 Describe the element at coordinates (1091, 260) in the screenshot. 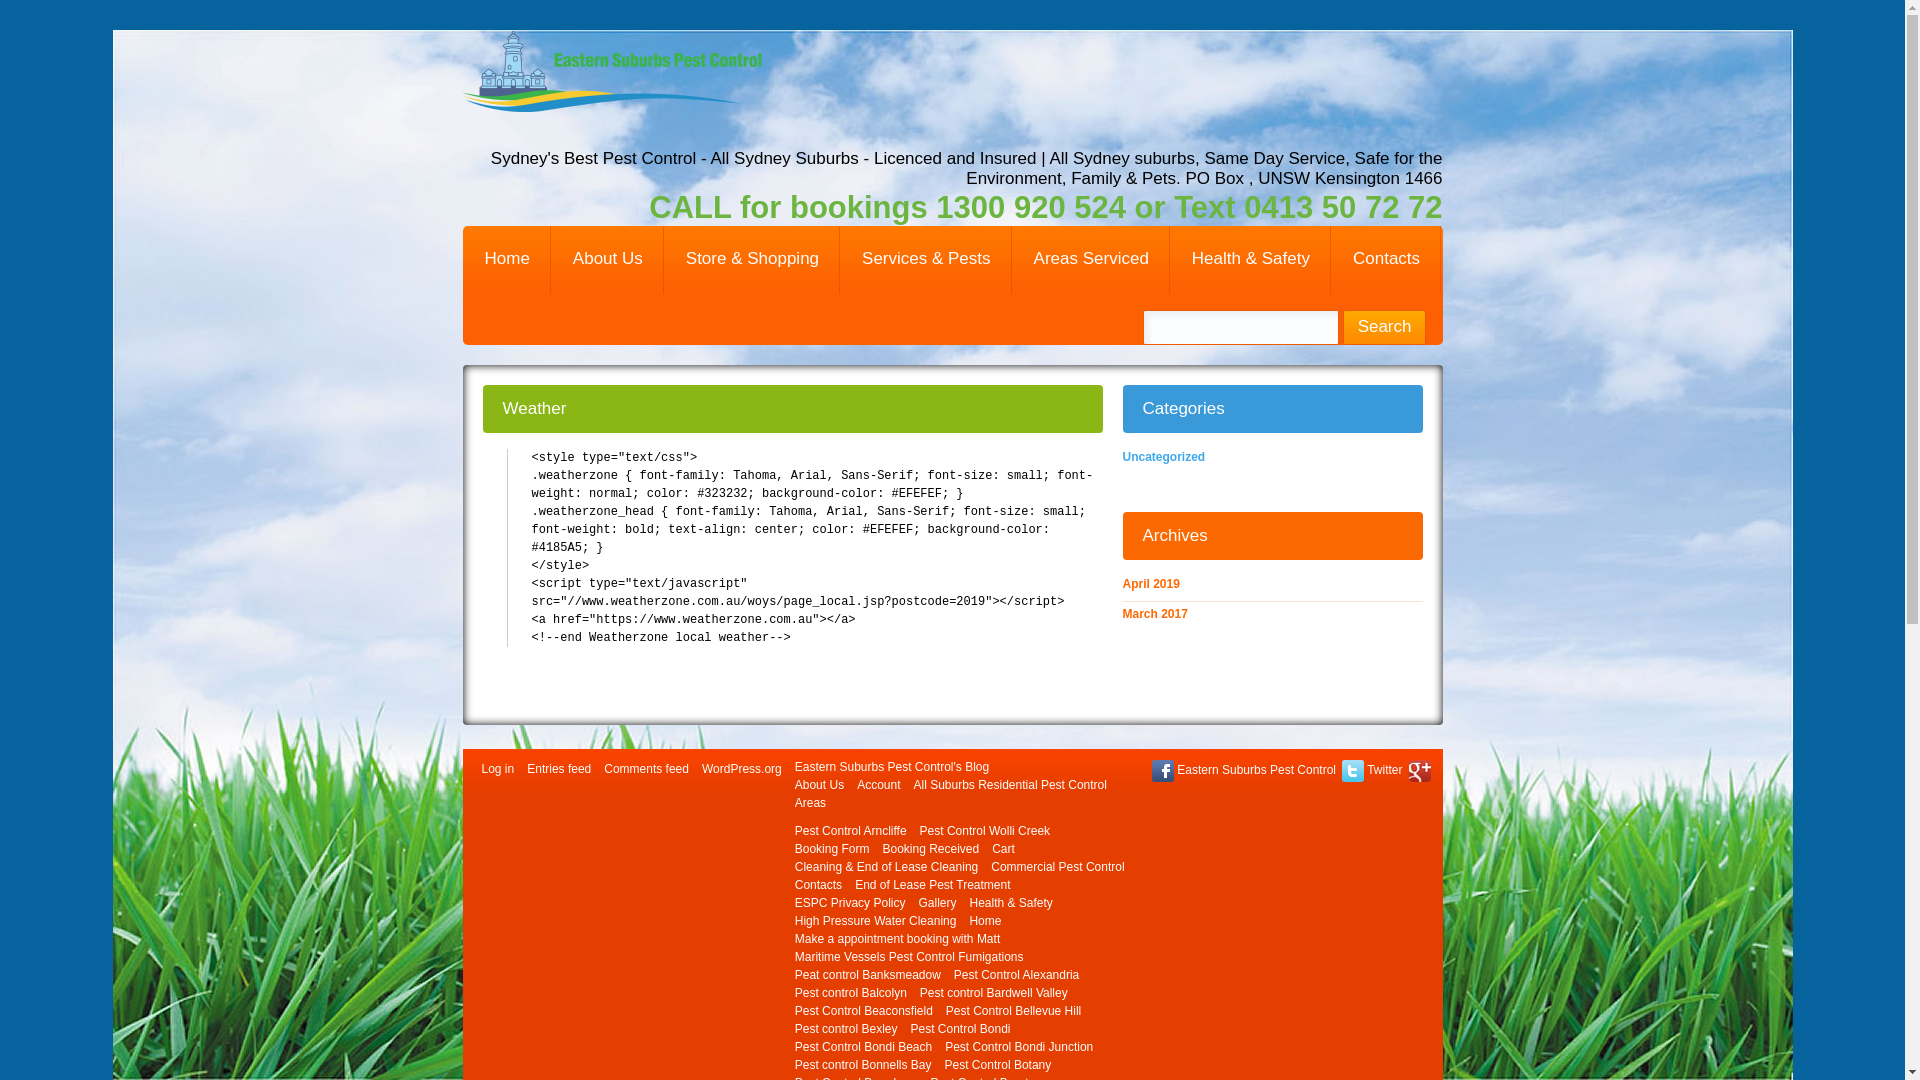

I see `Areas Serviced` at that location.